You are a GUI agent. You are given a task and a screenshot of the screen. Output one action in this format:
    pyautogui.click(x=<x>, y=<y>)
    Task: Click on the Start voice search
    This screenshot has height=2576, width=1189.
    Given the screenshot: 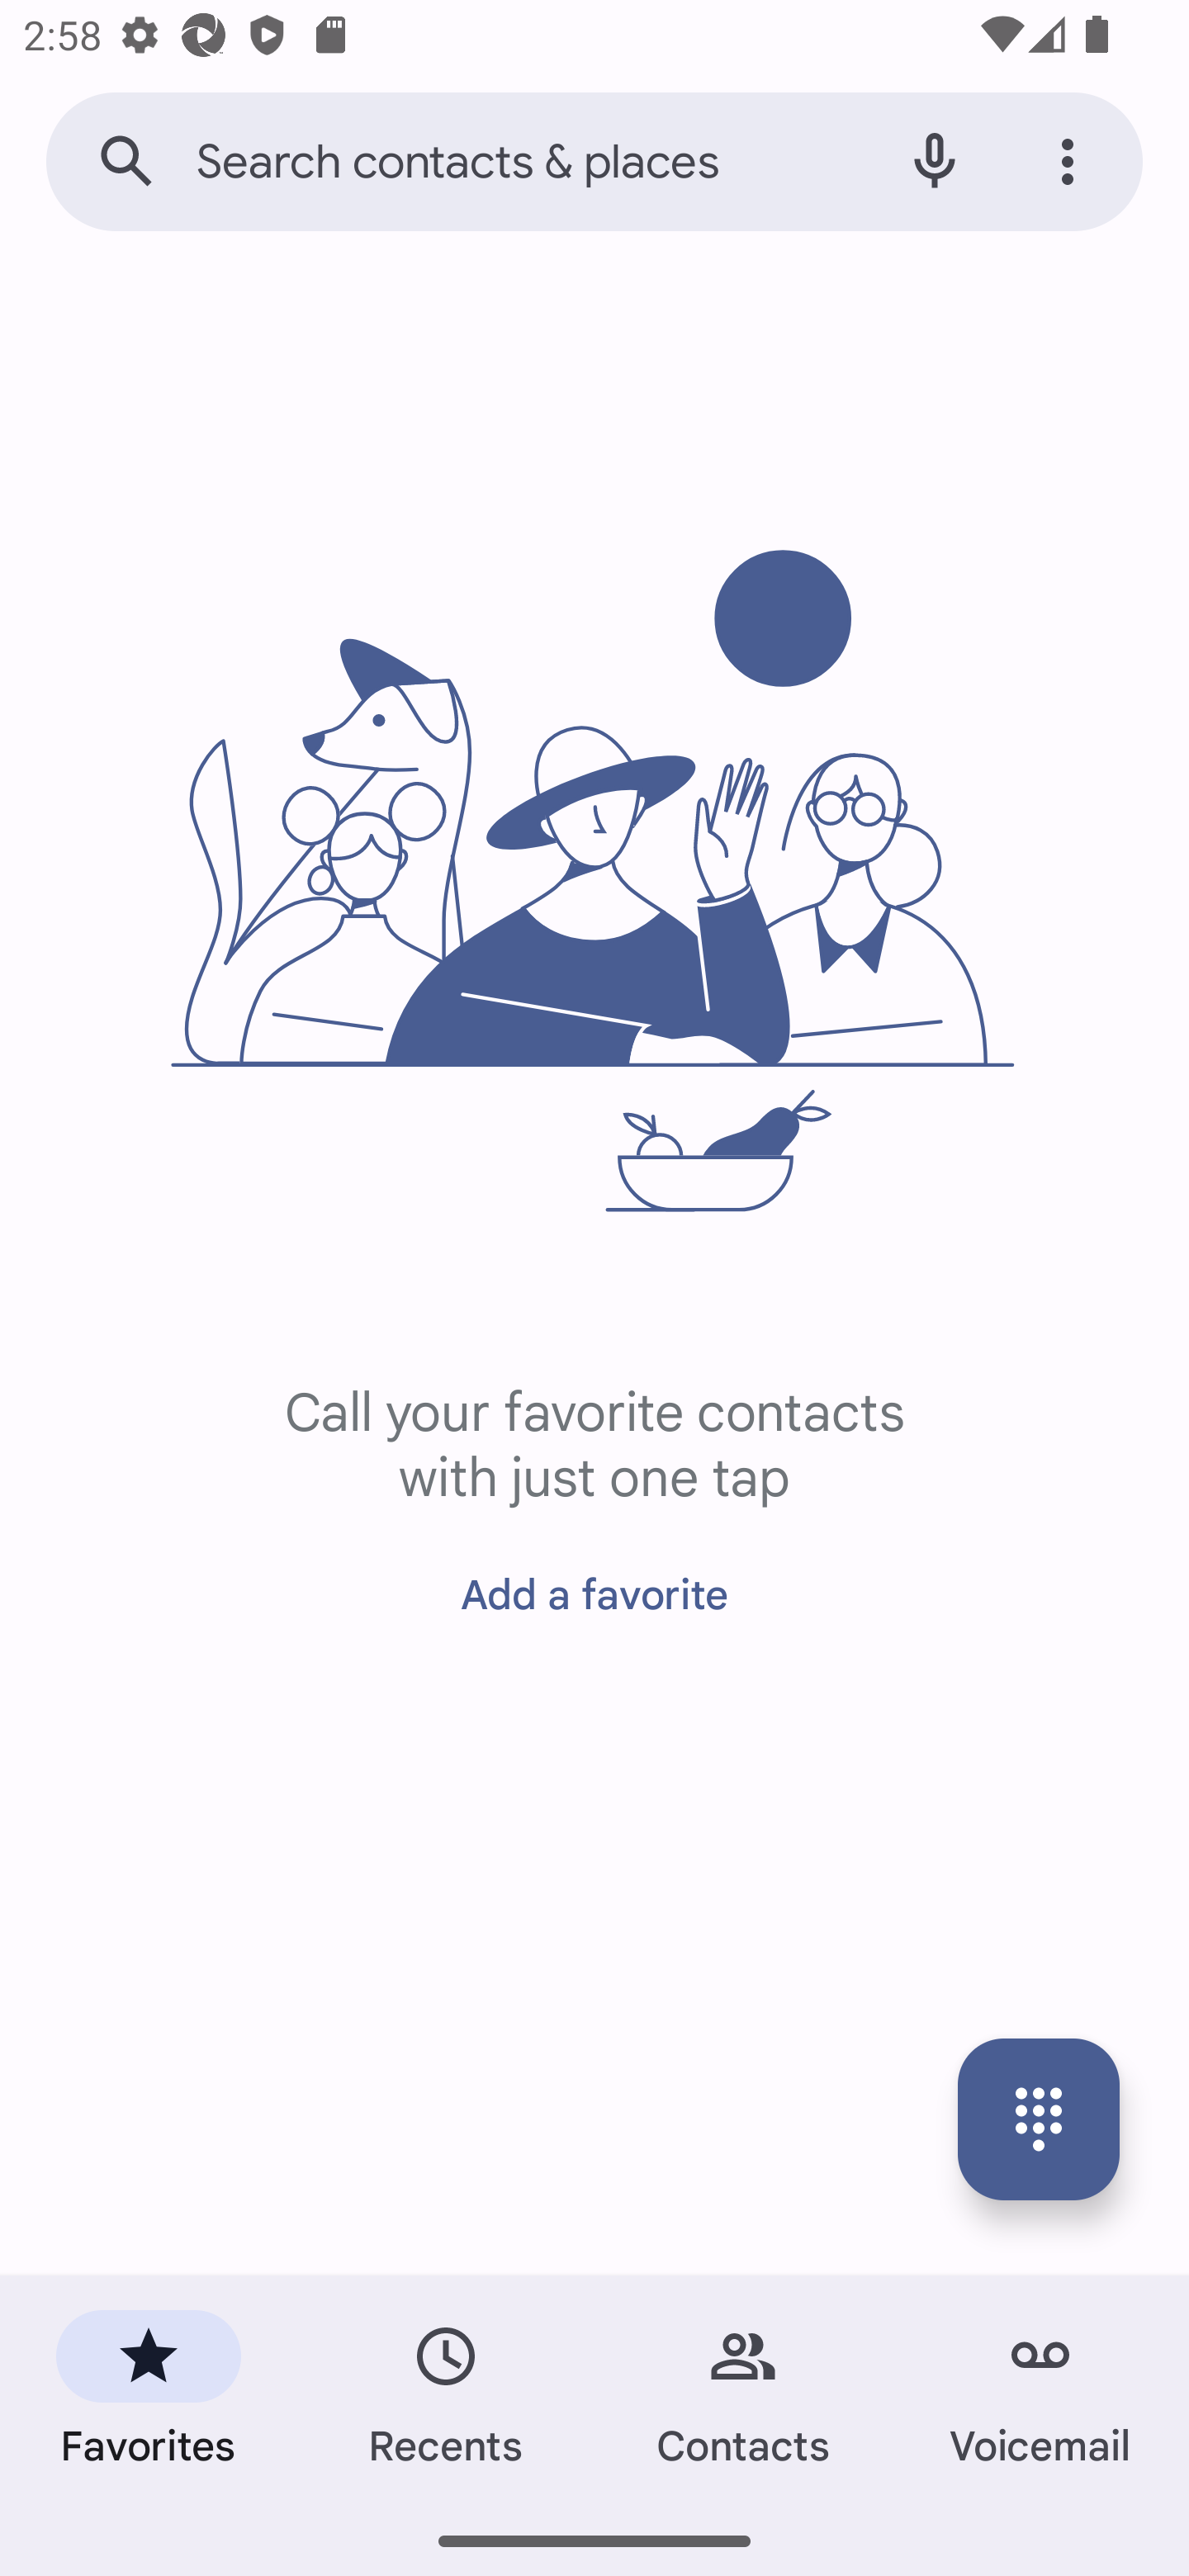 What is the action you would take?
    pyautogui.click(x=935, y=162)
    